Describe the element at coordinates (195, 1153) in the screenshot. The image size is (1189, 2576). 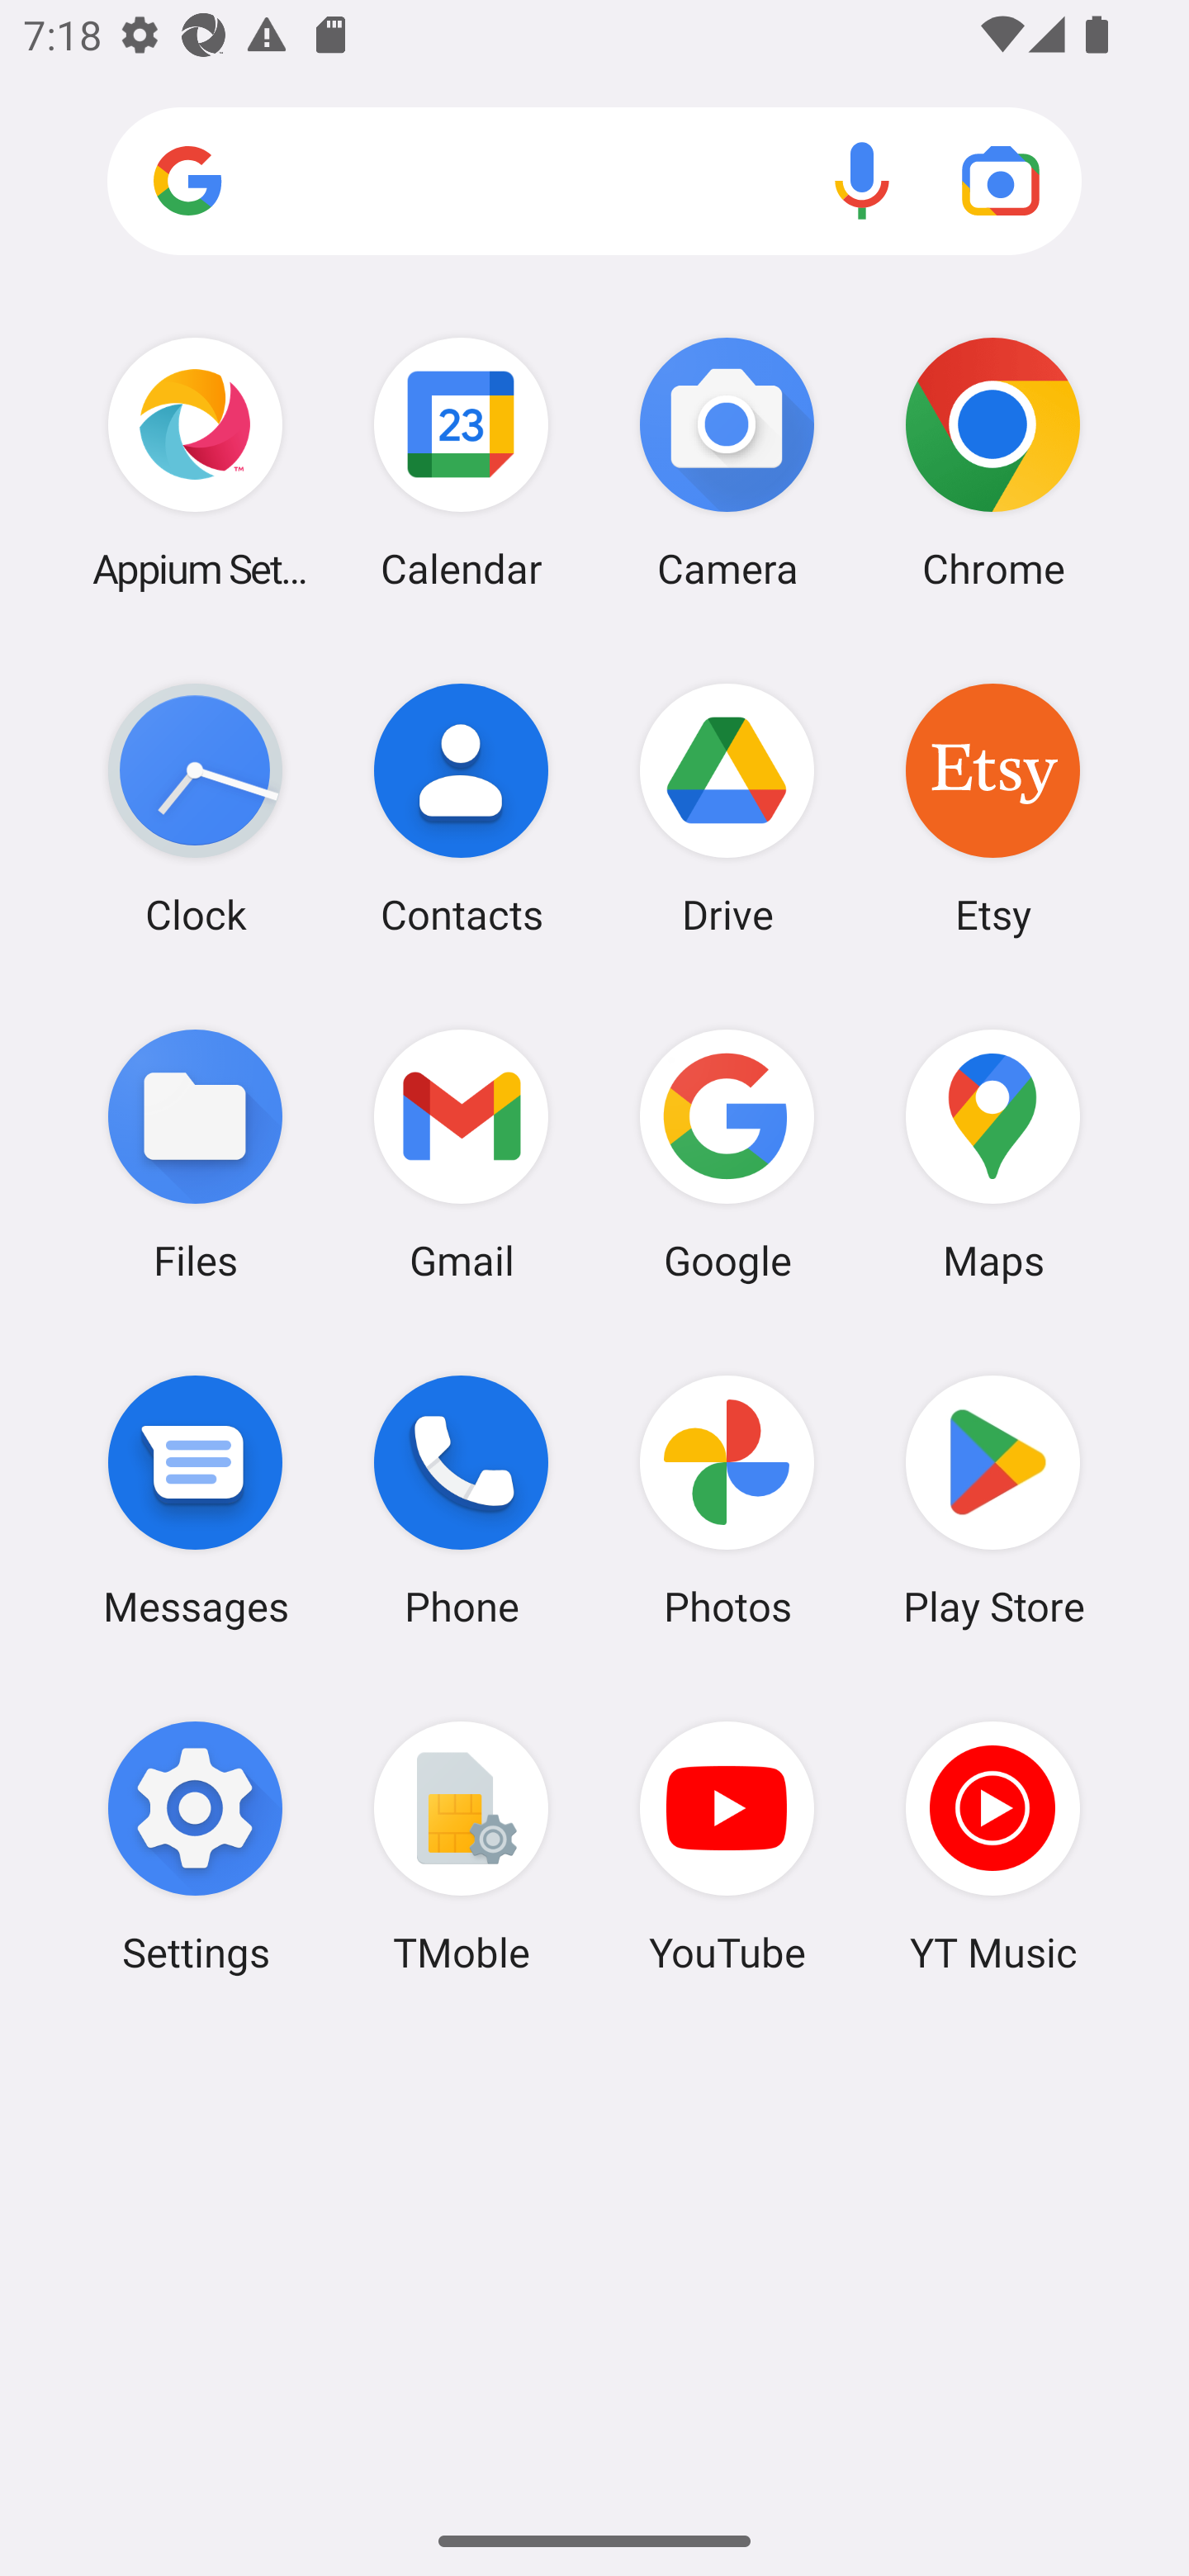
I see `Files` at that location.